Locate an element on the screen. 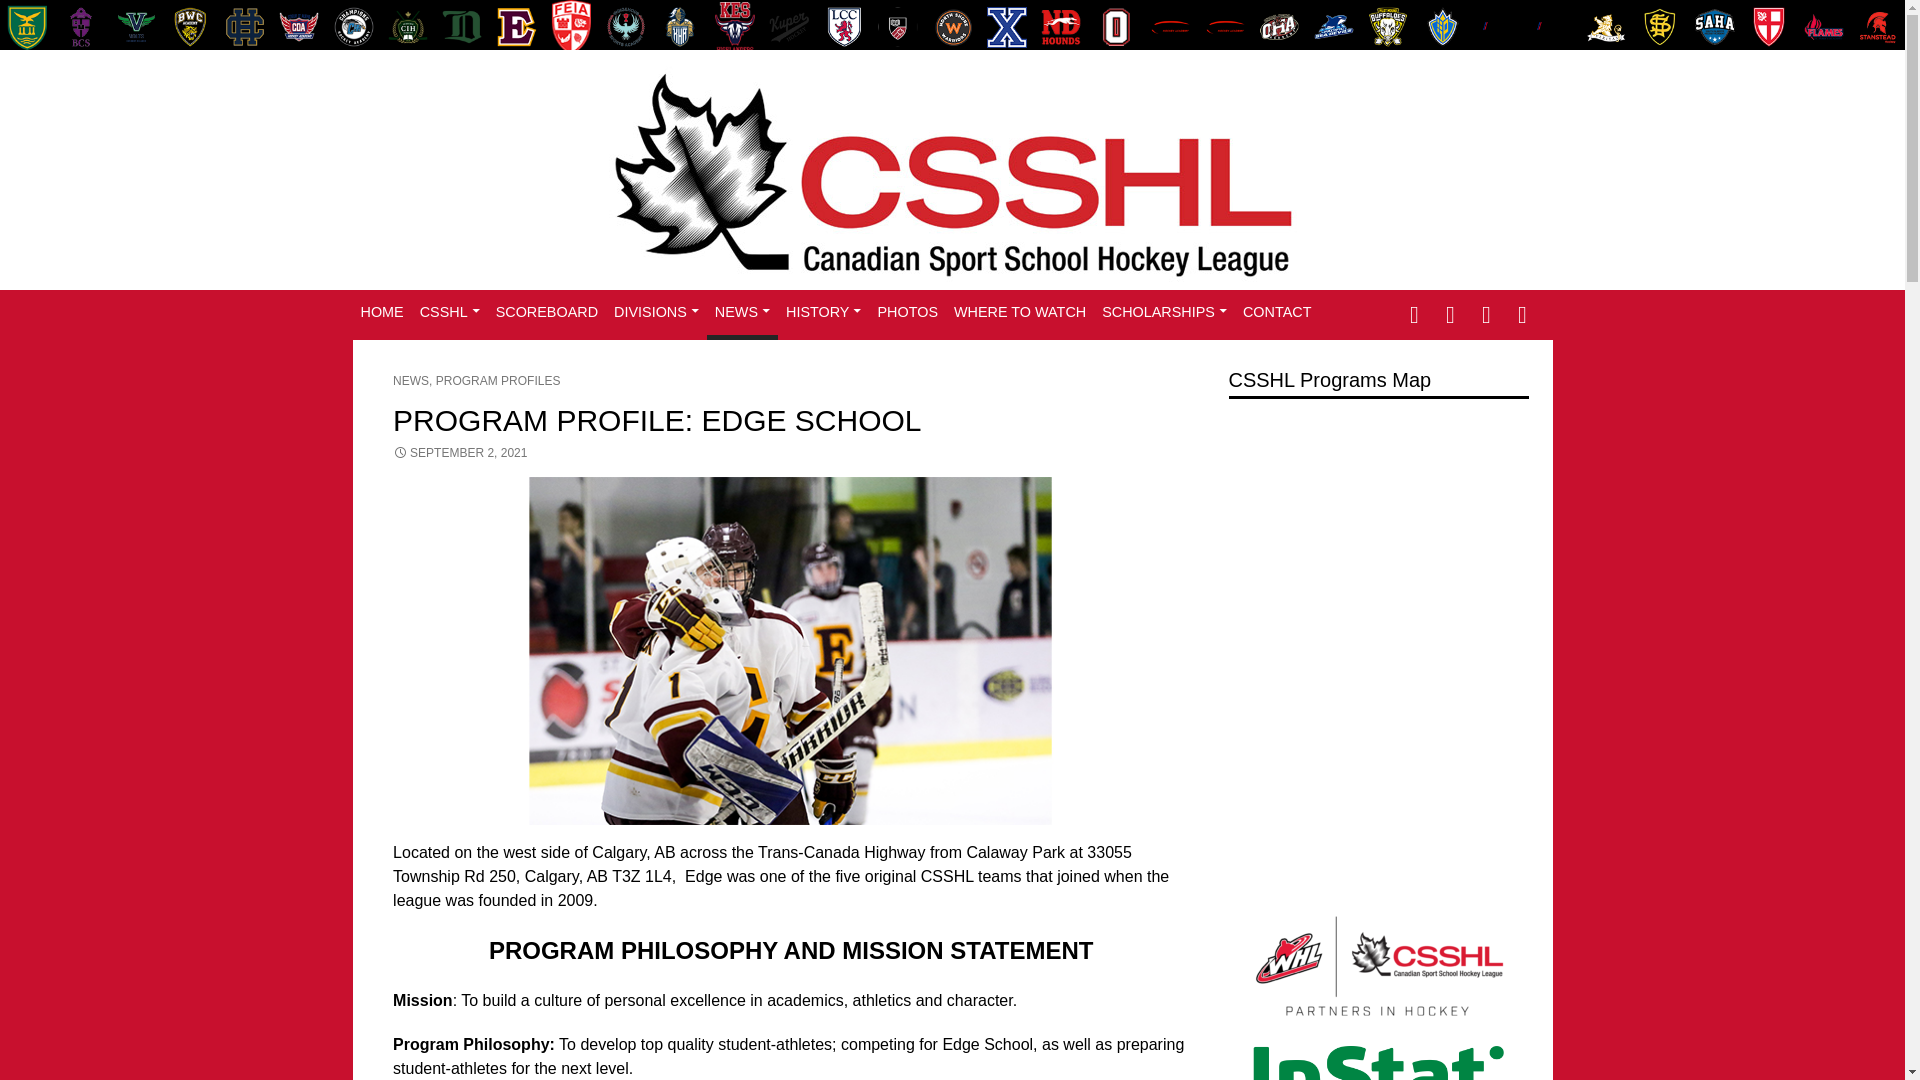 The height and width of the screenshot is (1080, 1920). Lower Canada College is located at coordinates (844, 26).